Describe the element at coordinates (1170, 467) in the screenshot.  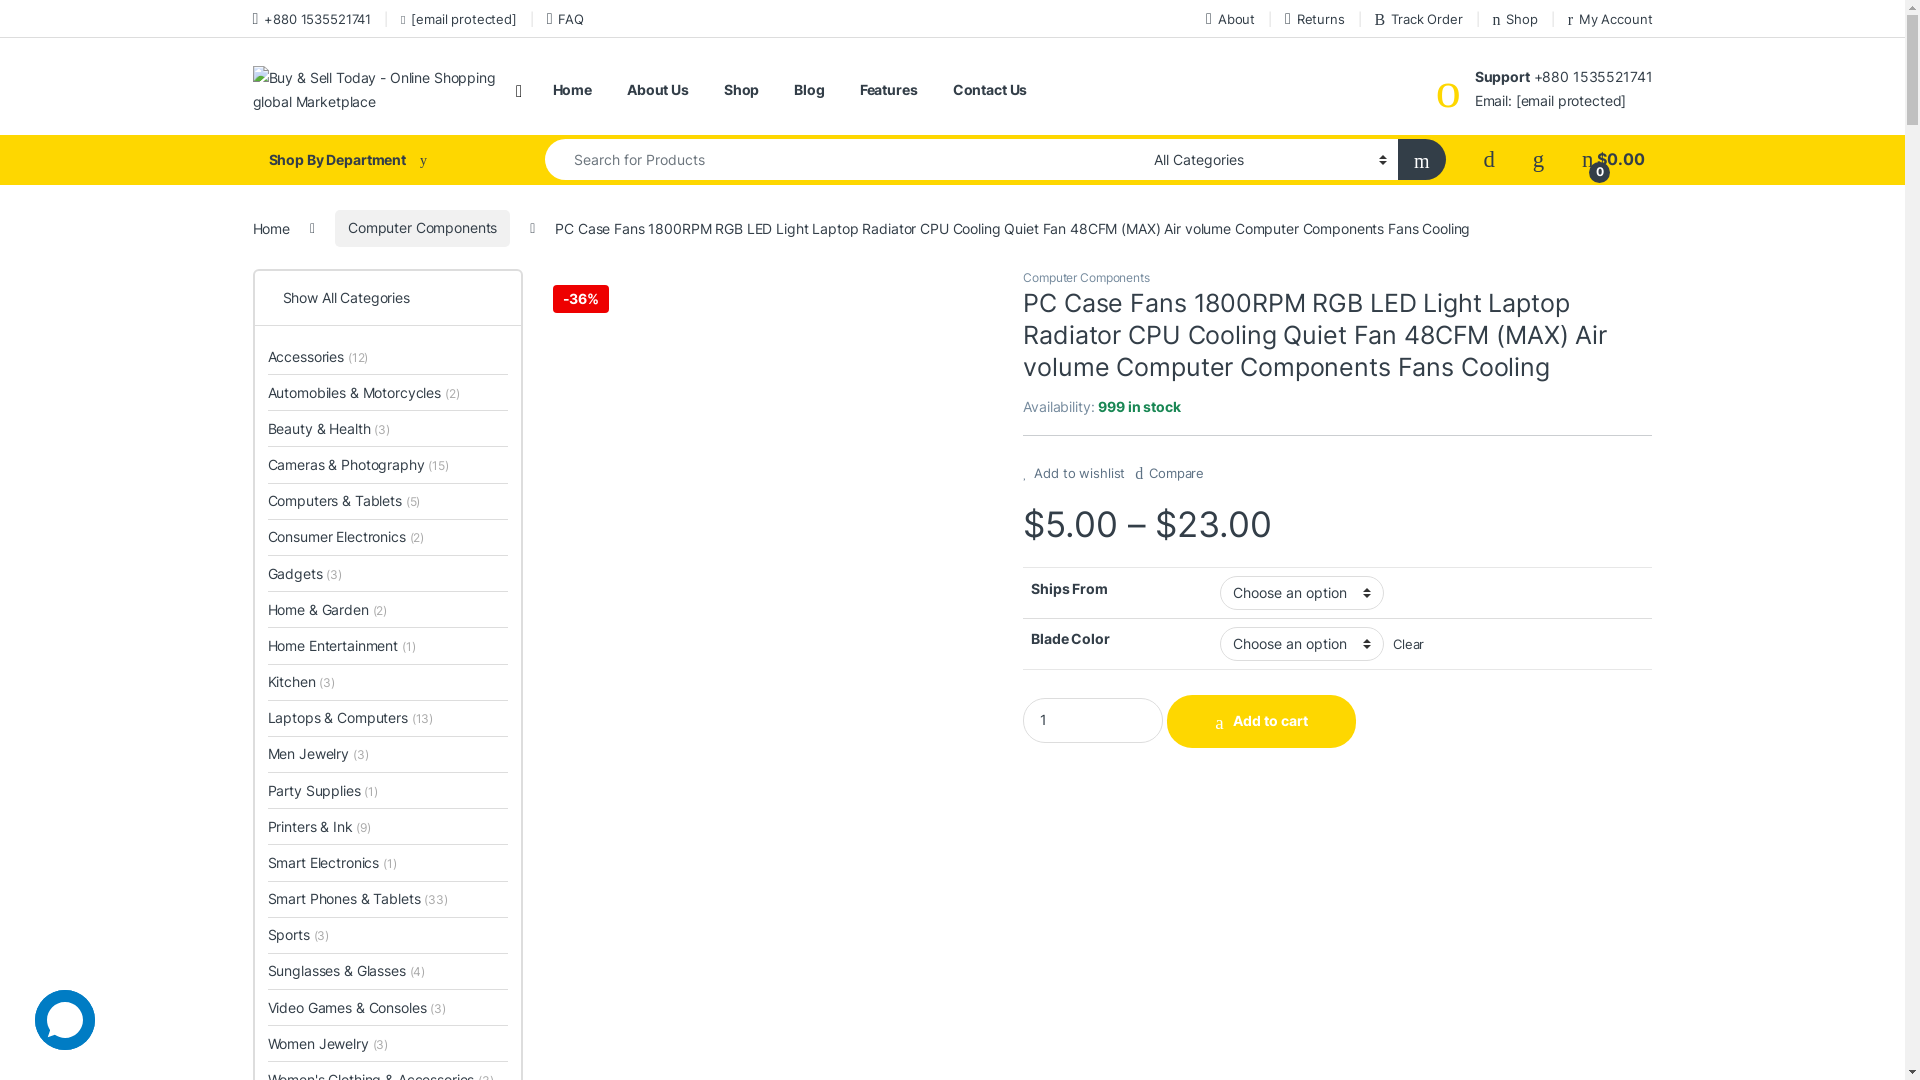
I see `Compare` at that location.